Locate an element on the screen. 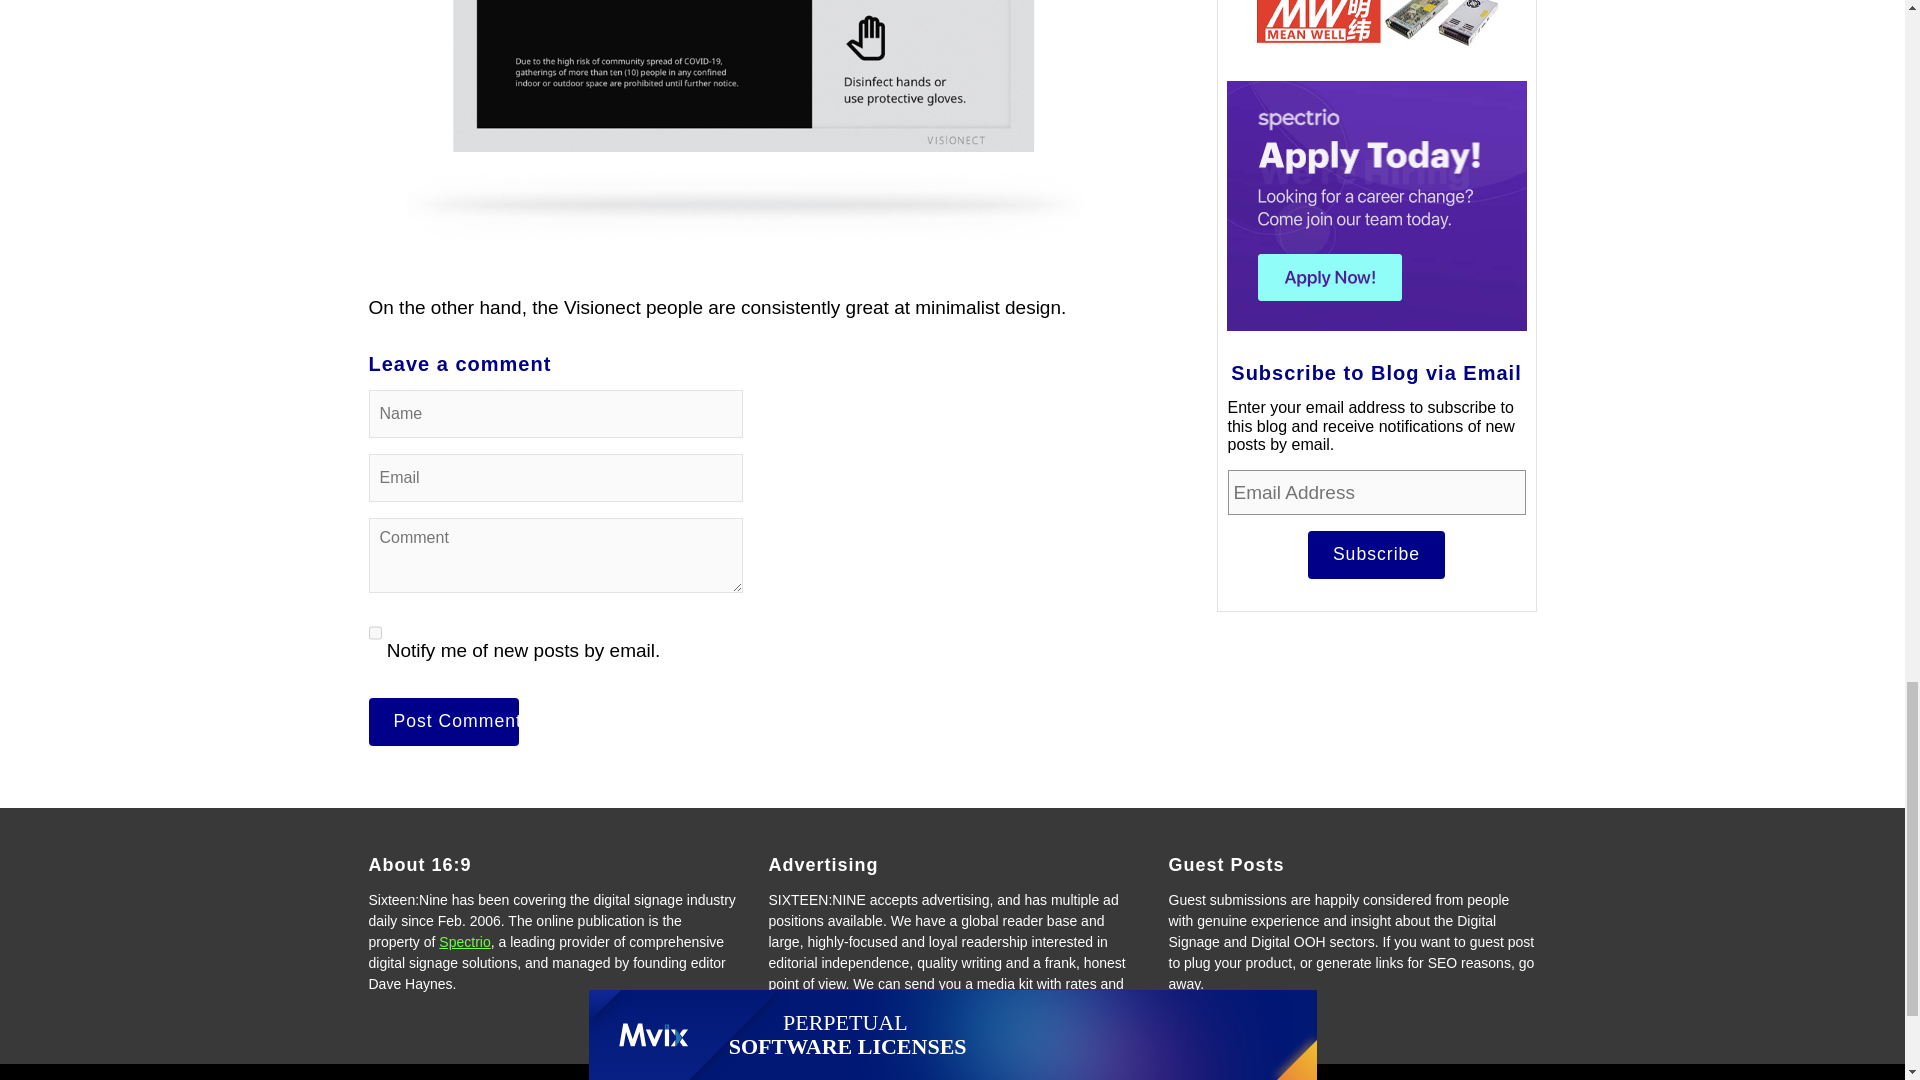 Image resolution: width=1920 pixels, height=1080 pixels. Post Comment is located at coordinates (443, 722).